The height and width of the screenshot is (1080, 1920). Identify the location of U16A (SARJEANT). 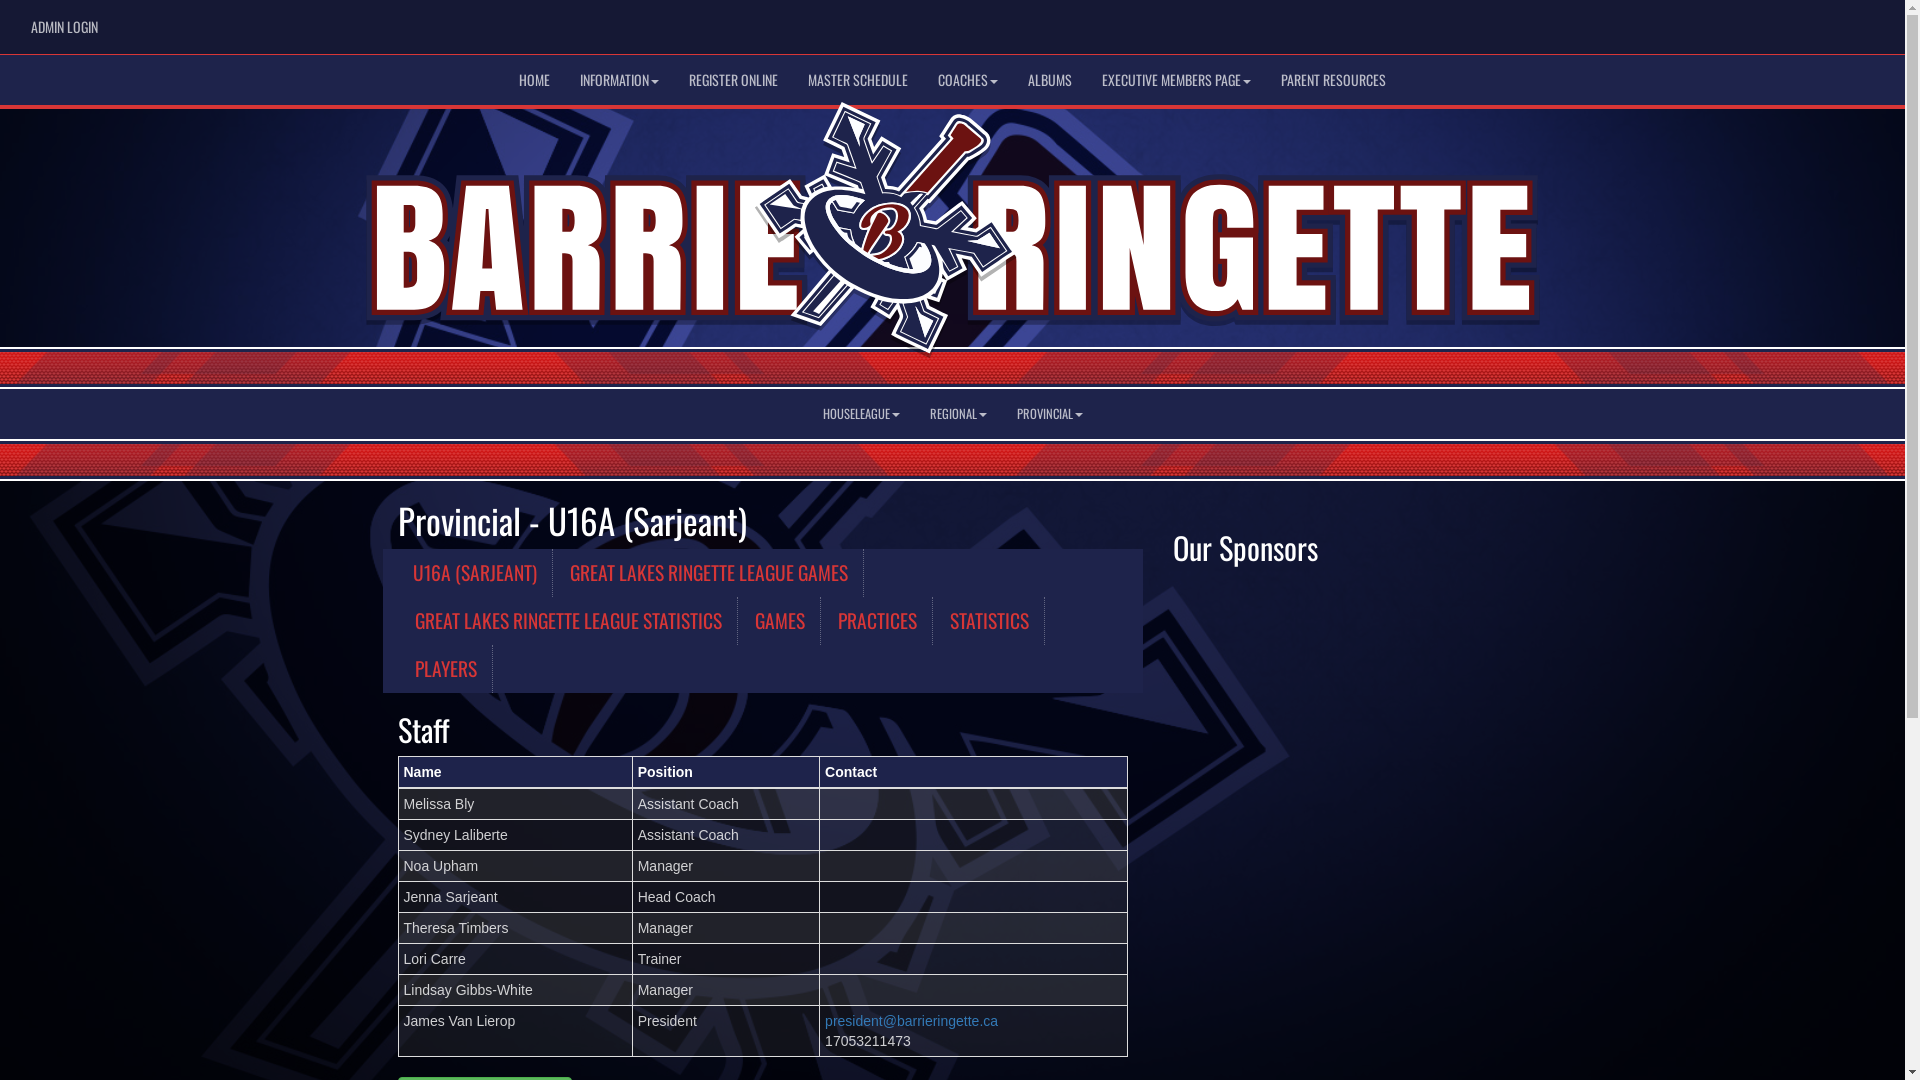
(476, 573).